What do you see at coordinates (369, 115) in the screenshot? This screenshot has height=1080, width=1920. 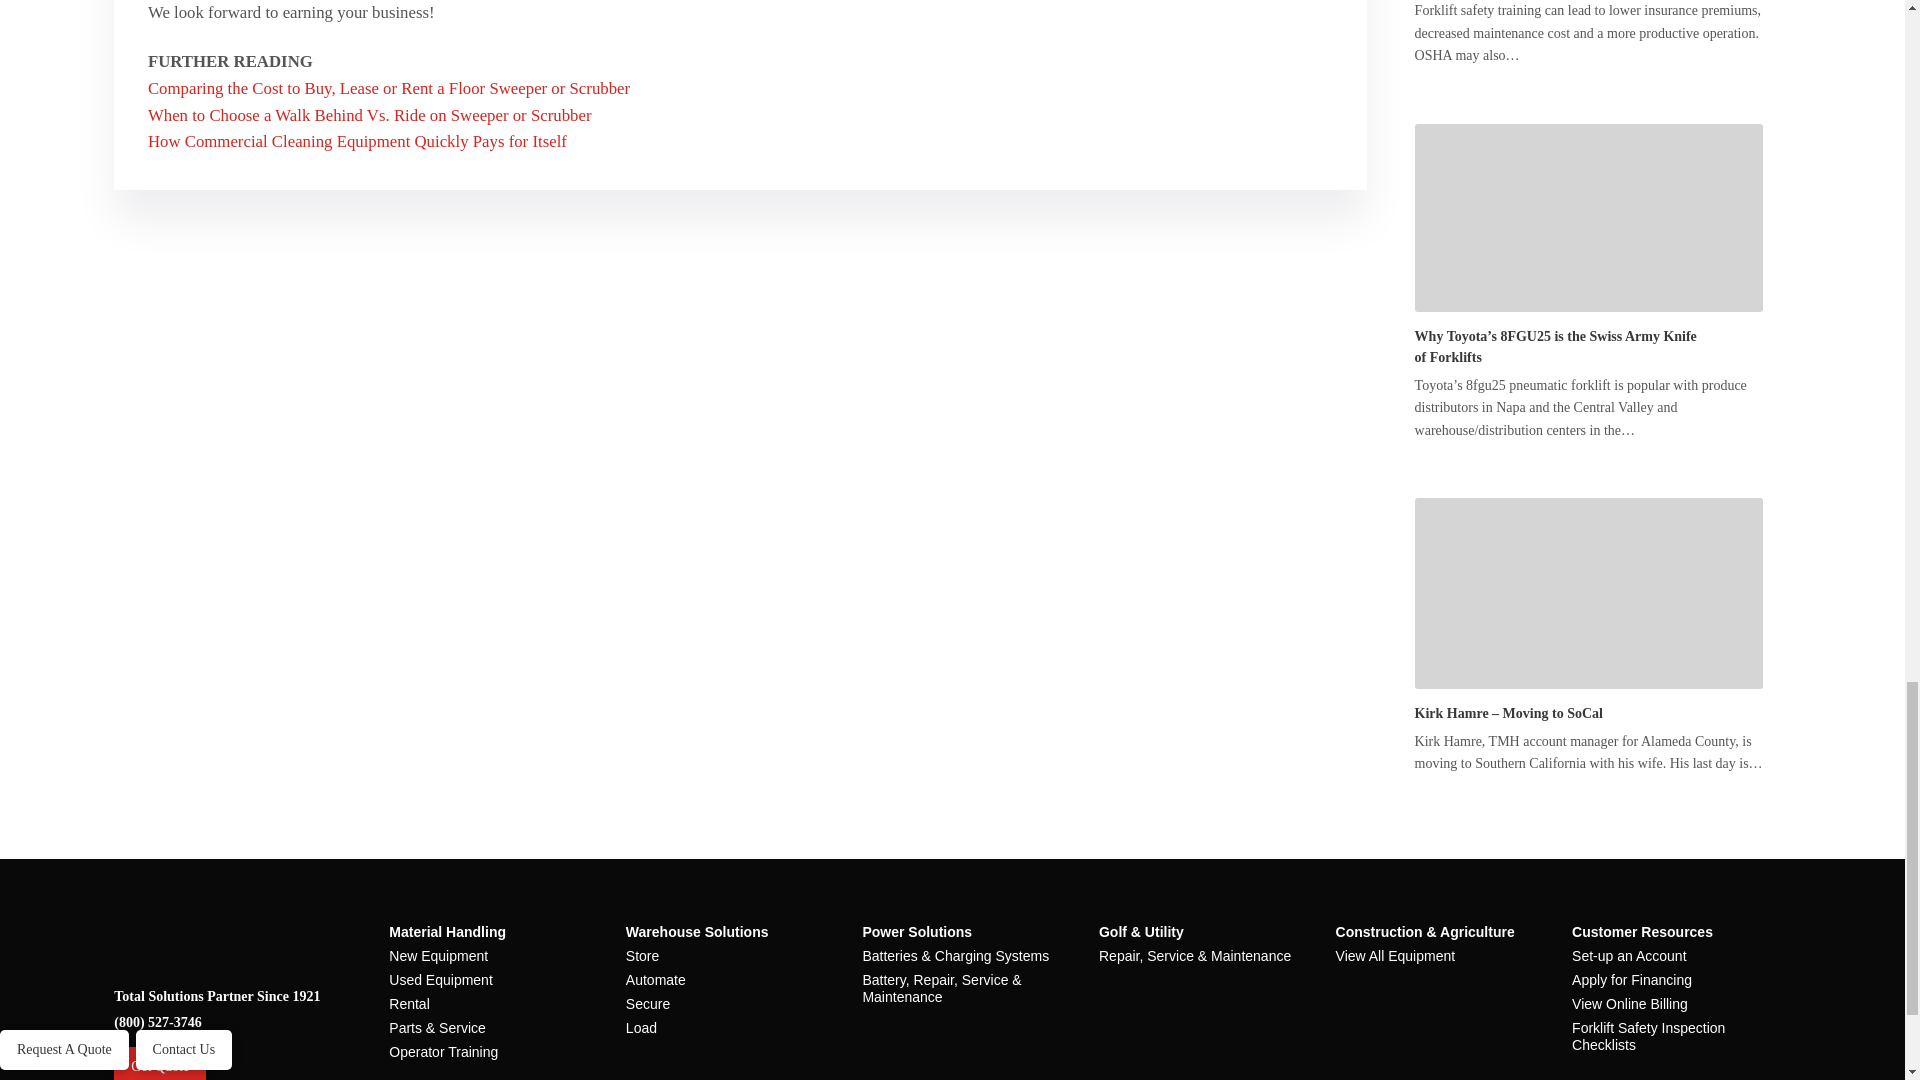 I see `When to Choose a Walk Behind Vs. Ride on Sweeper or Scrubber` at bounding box center [369, 115].